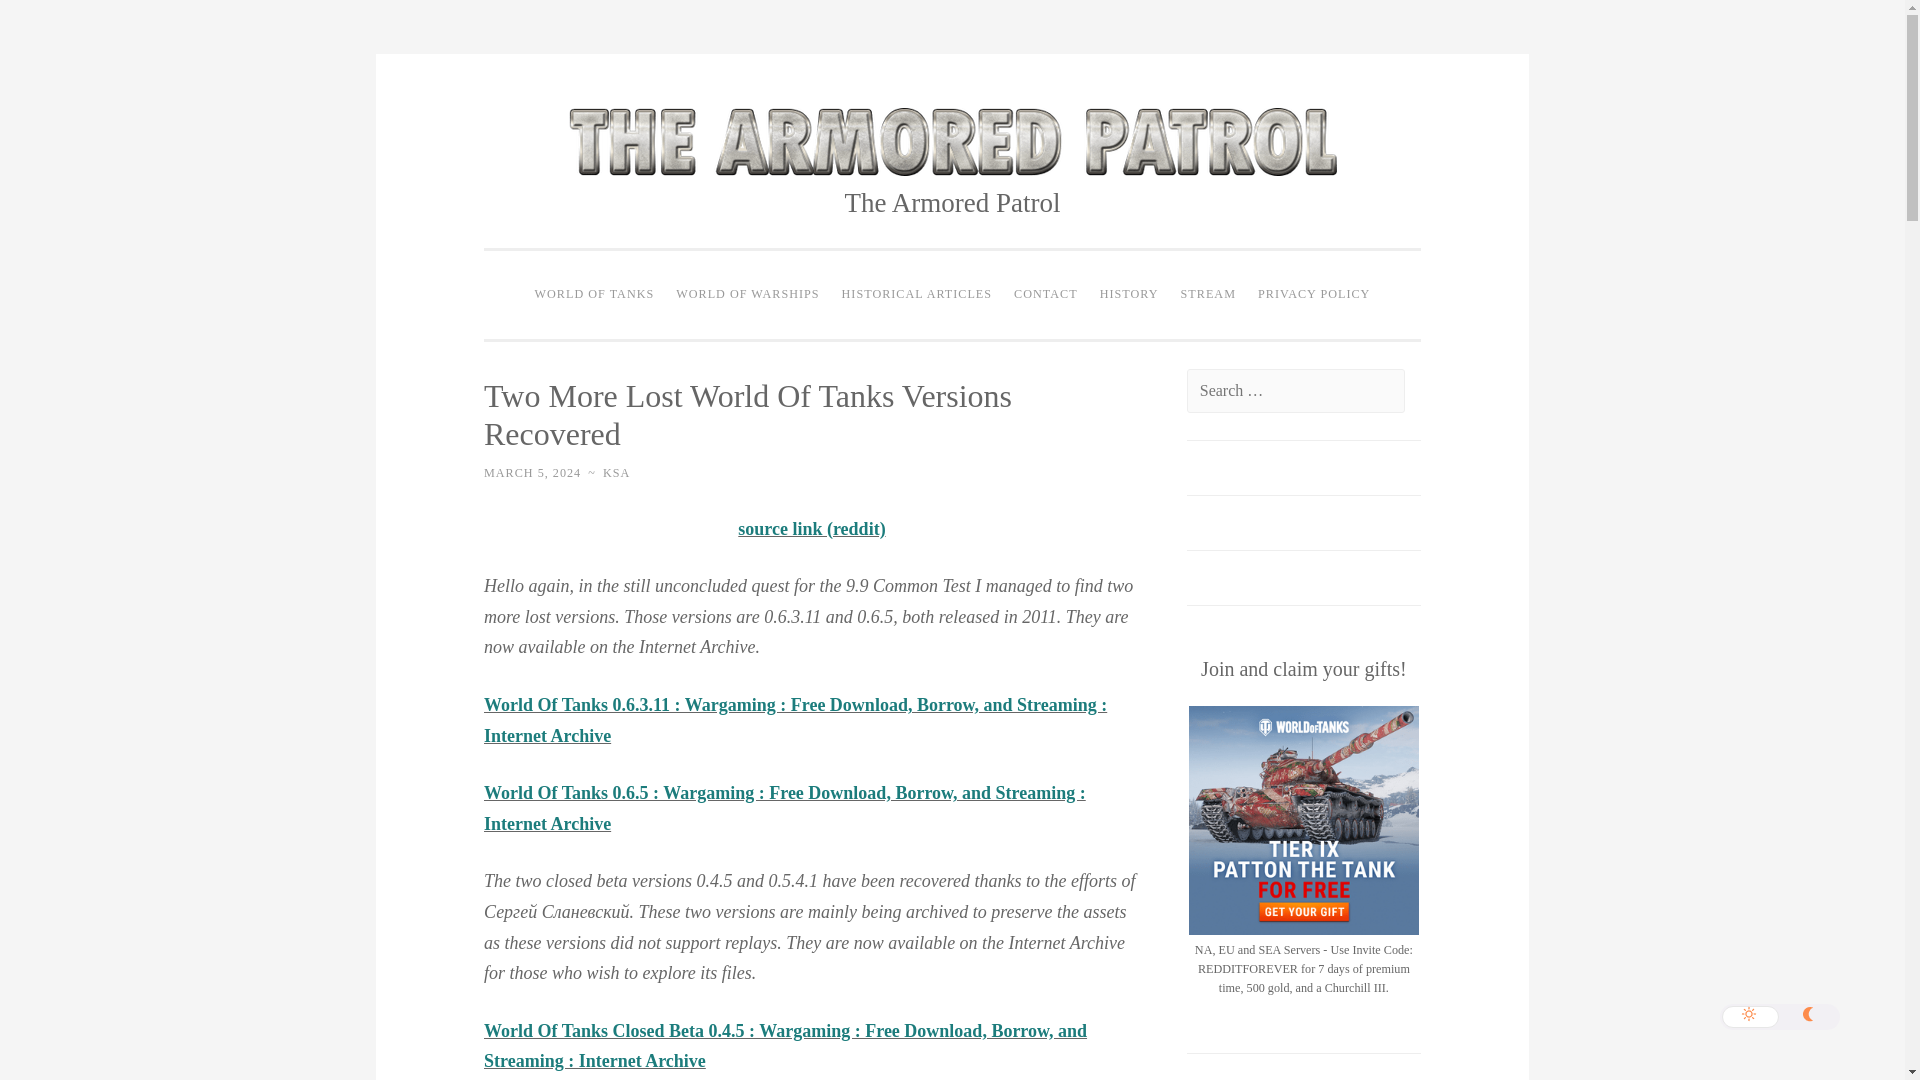 The image size is (1920, 1080). I want to click on STREAM, so click(1208, 295).